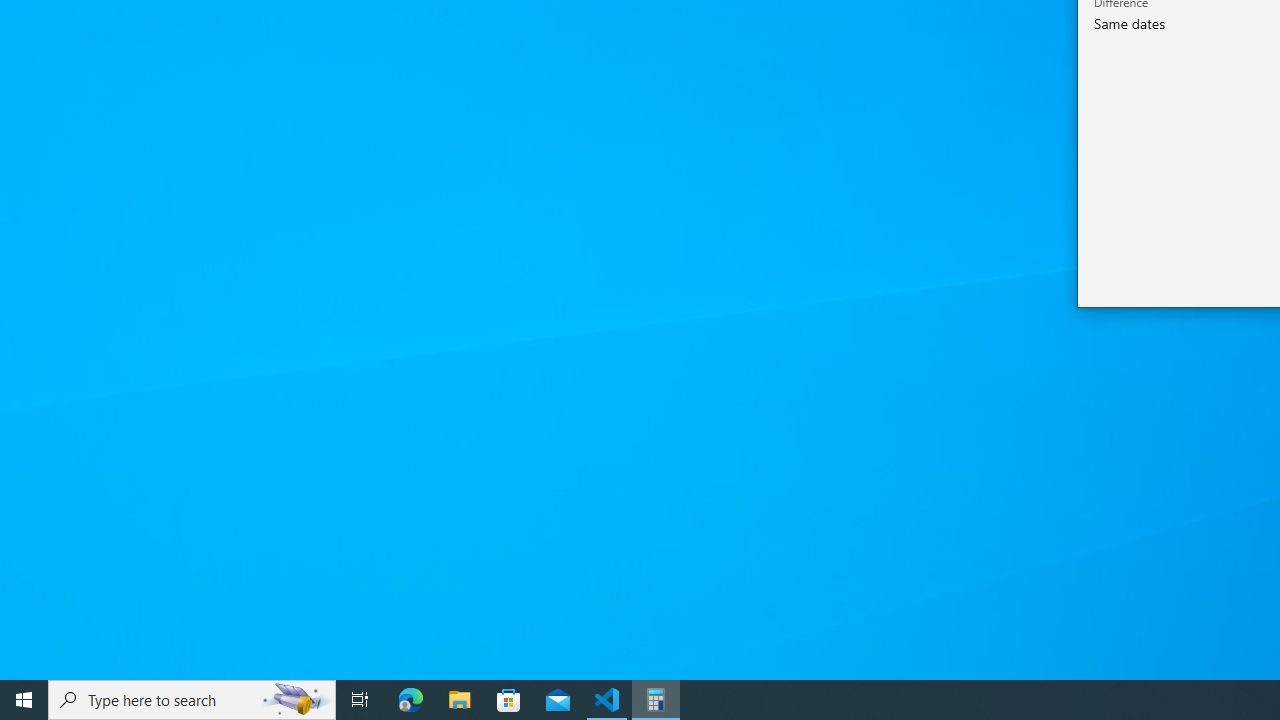  What do you see at coordinates (607, 700) in the screenshot?
I see `Visual Studio Code - 1 running window` at bounding box center [607, 700].